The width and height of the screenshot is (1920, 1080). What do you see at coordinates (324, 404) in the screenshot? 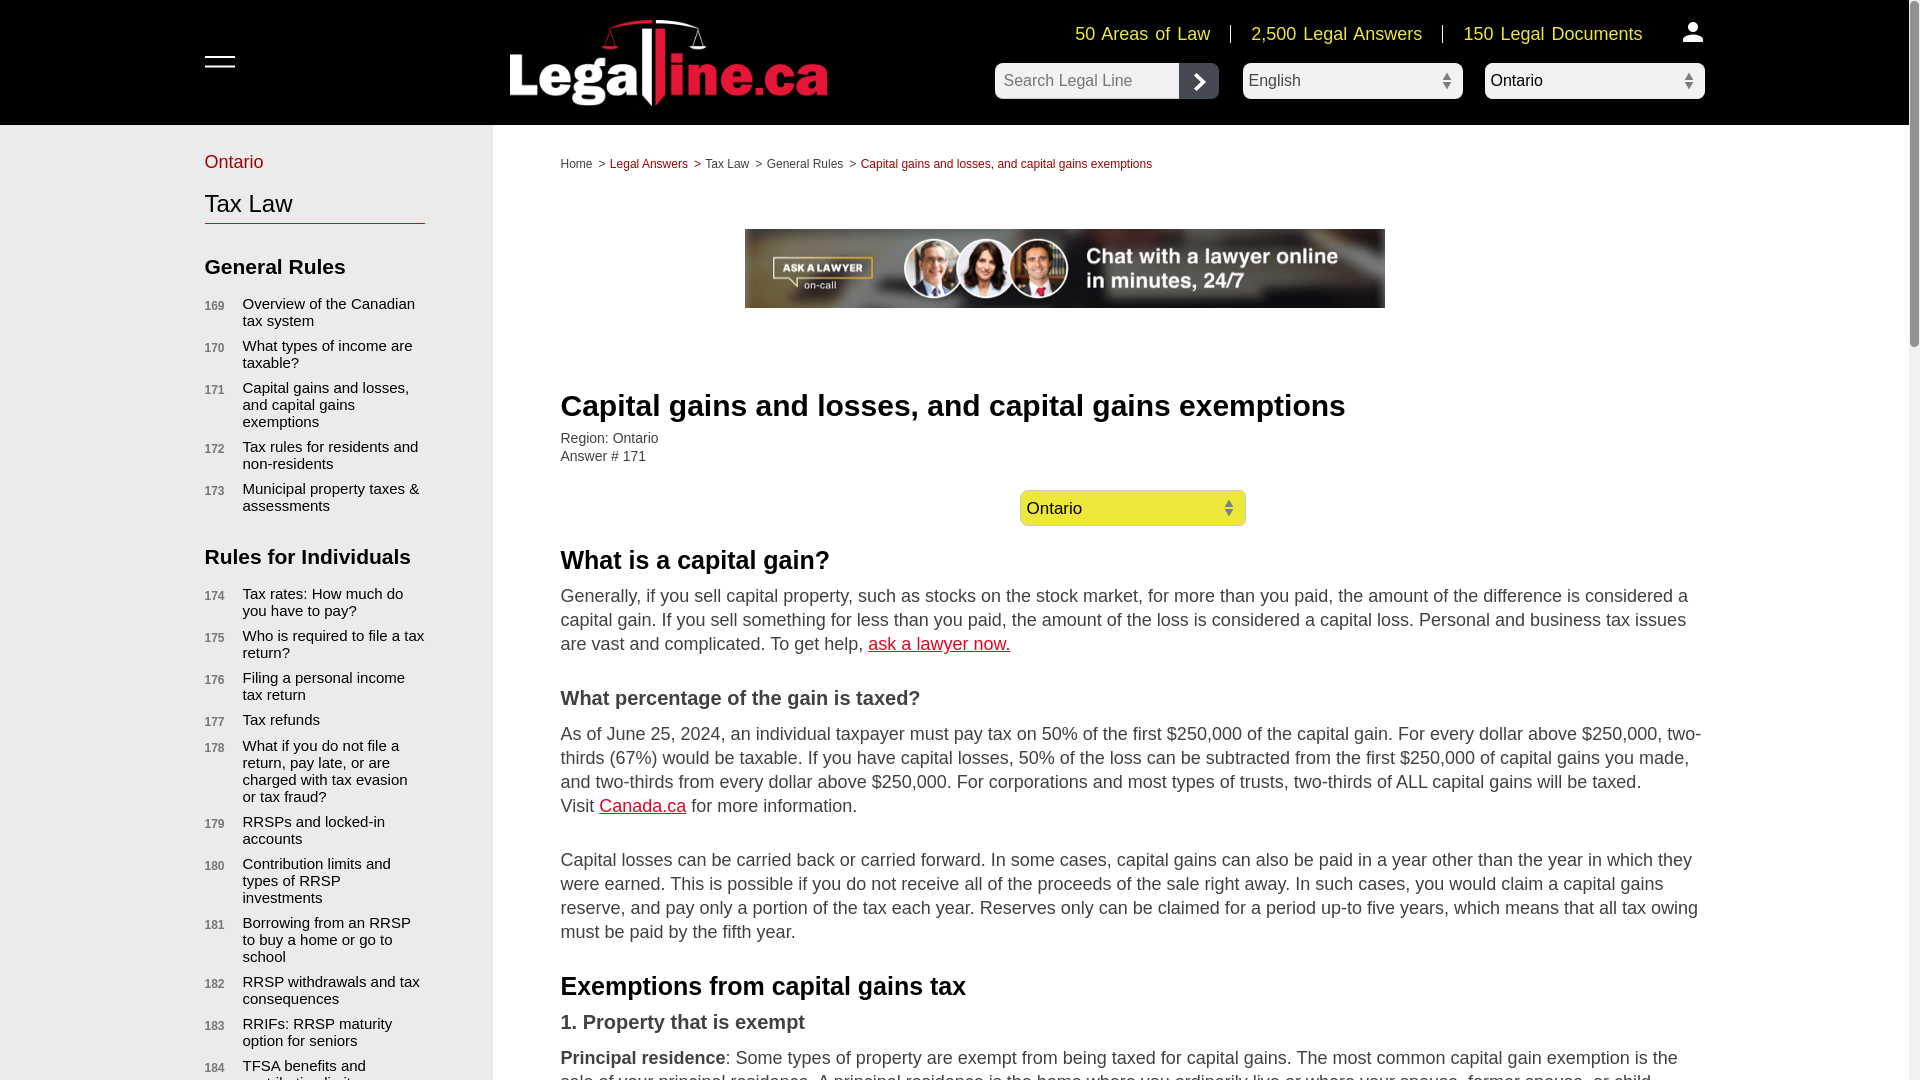
I see `Capital gains and losses, and capital gains exemptions` at bounding box center [324, 404].